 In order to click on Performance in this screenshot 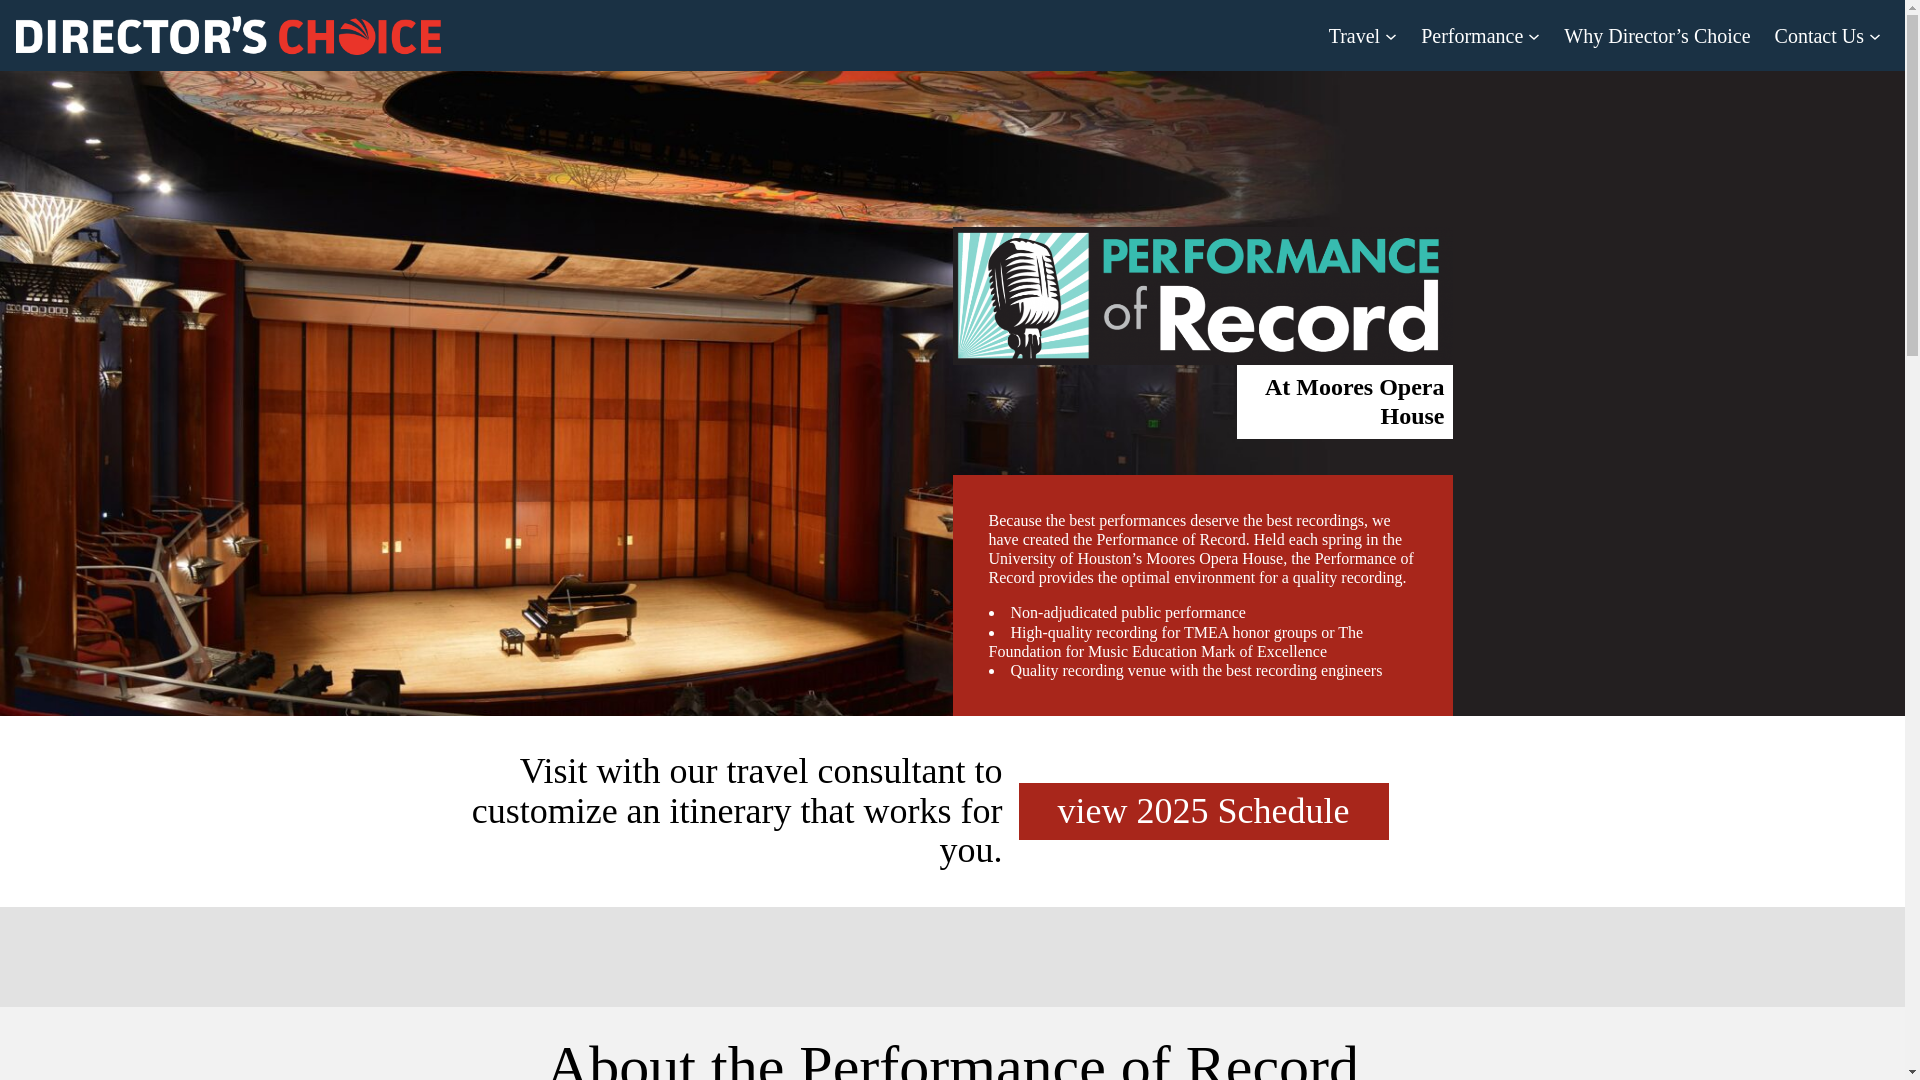, I will do `click(1480, 35)`.